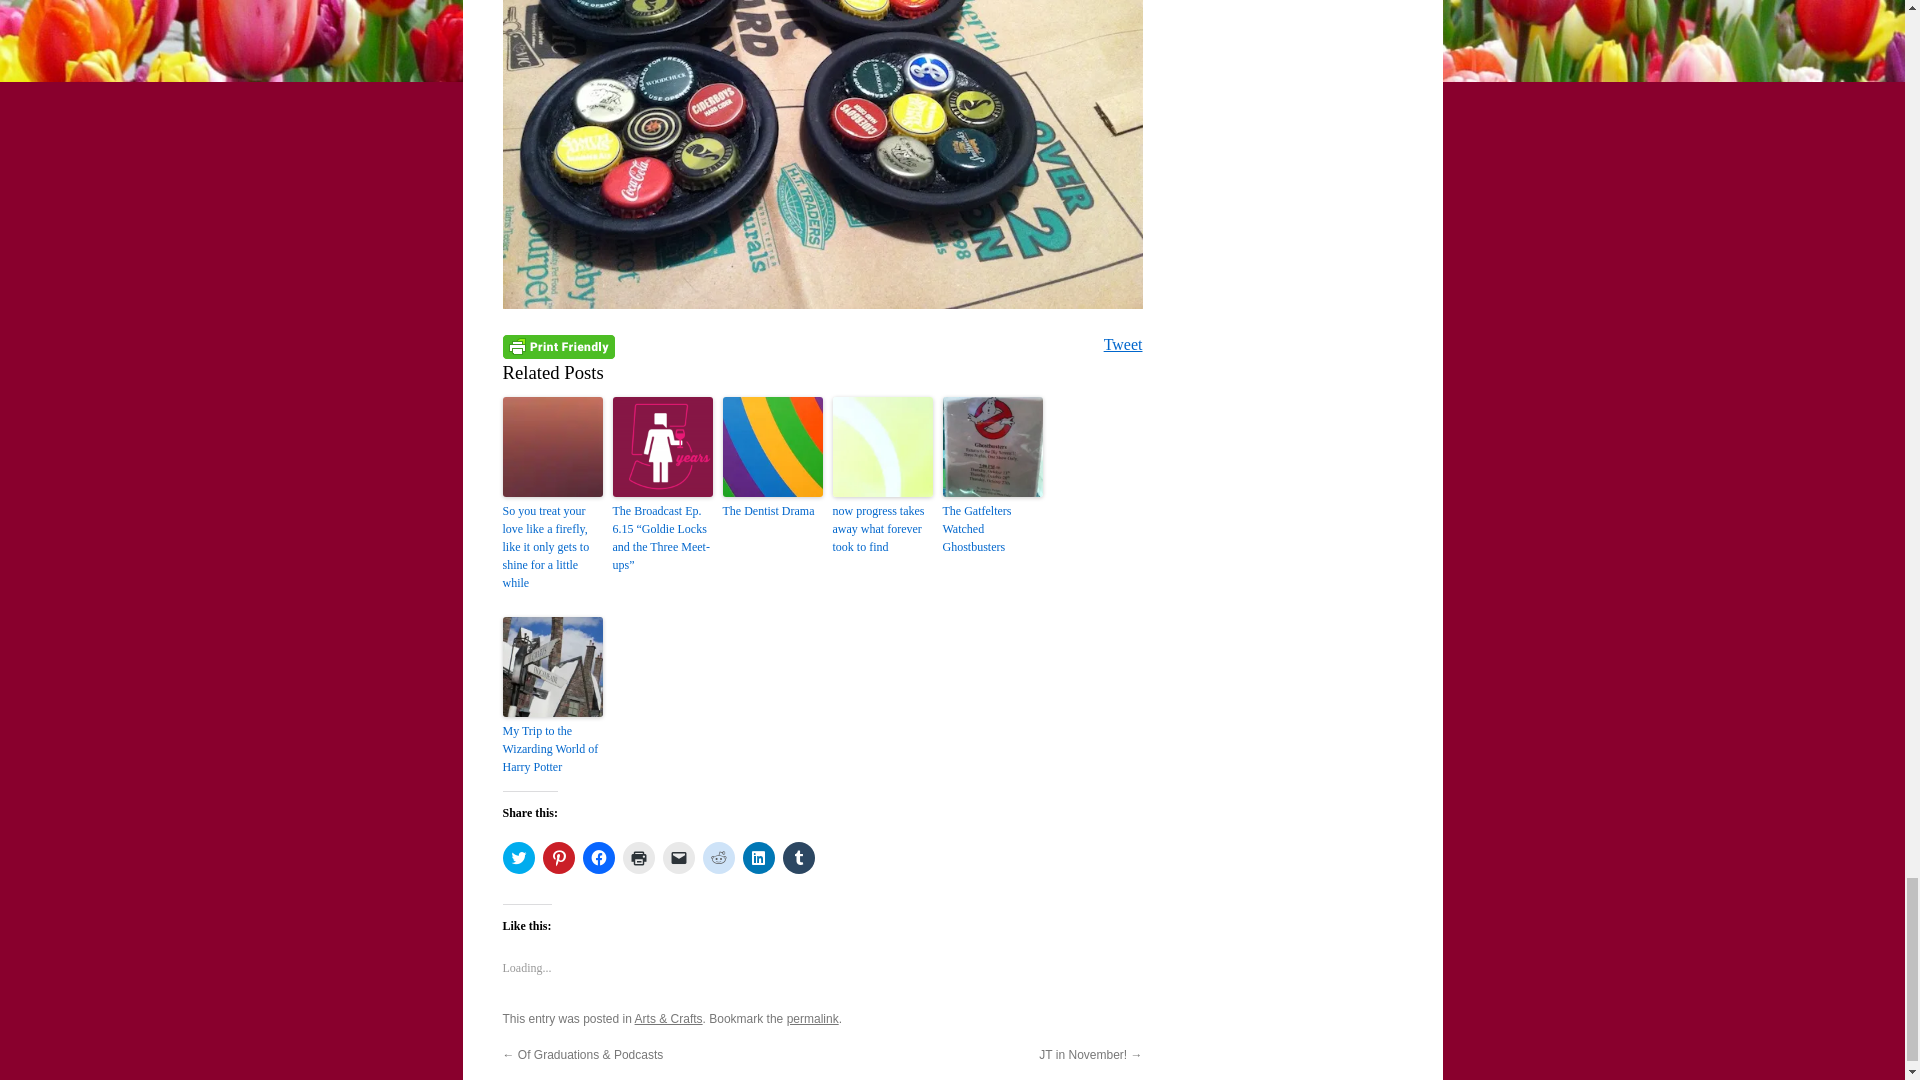  Describe the element at coordinates (517, 858) in the screenshot. I see `Click to share on Twitter` at that location.